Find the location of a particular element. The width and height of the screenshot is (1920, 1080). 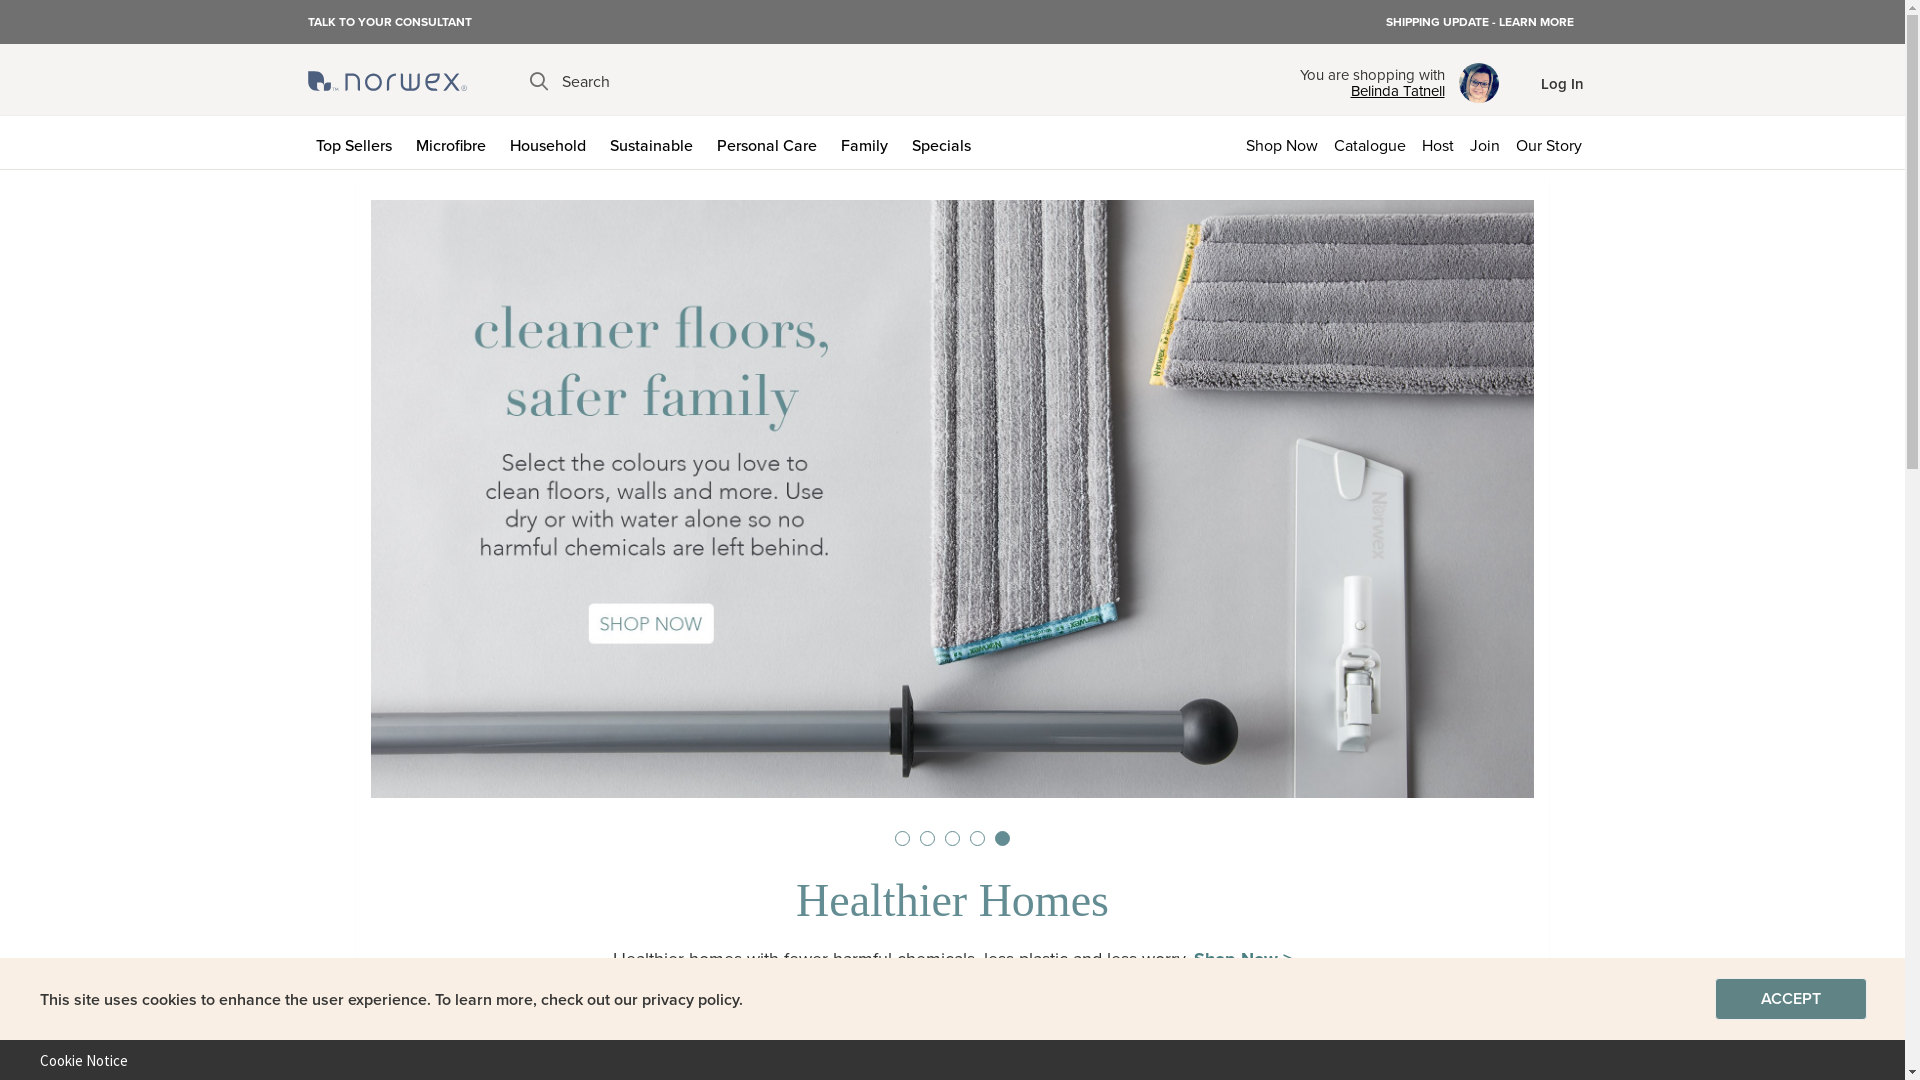

Top Sellers is located at coordinates (358, 142).